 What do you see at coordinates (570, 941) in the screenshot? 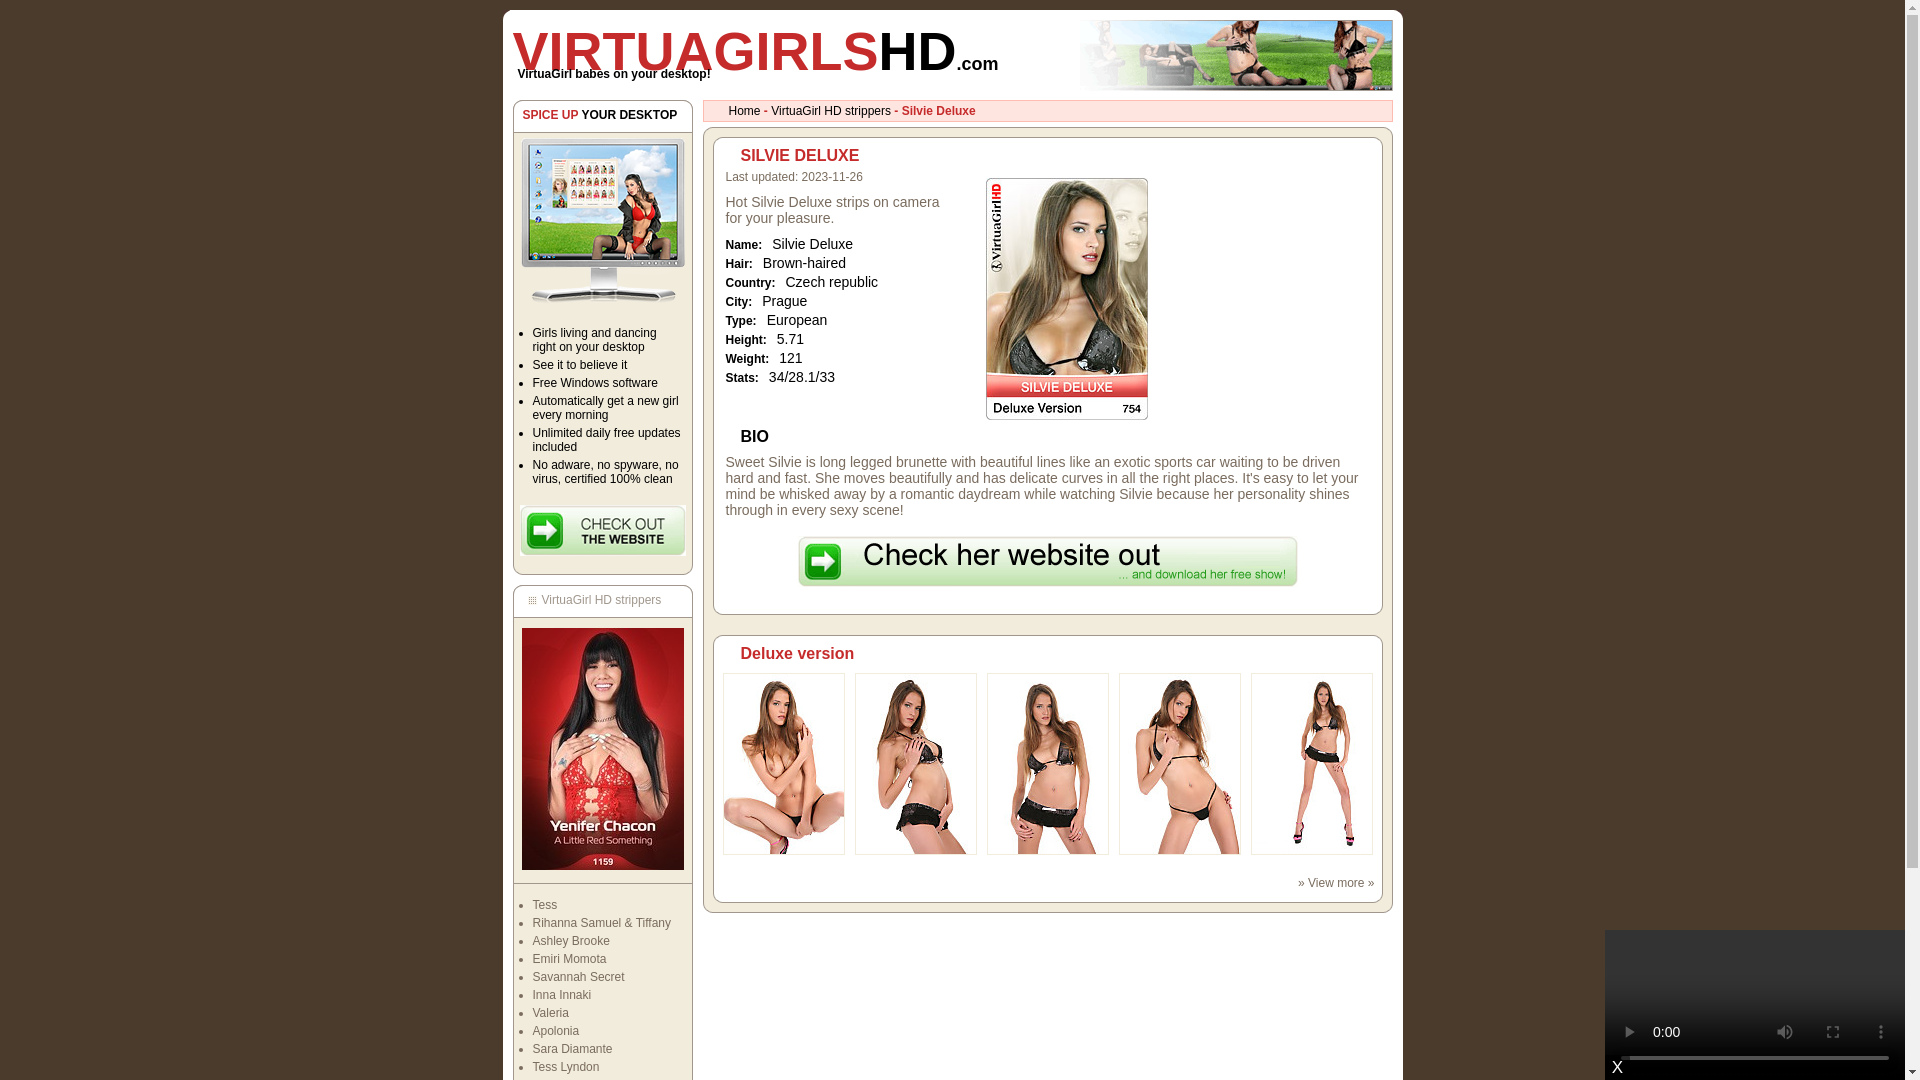
I see `Ashley Brooke` at bounding box center [570, 941].